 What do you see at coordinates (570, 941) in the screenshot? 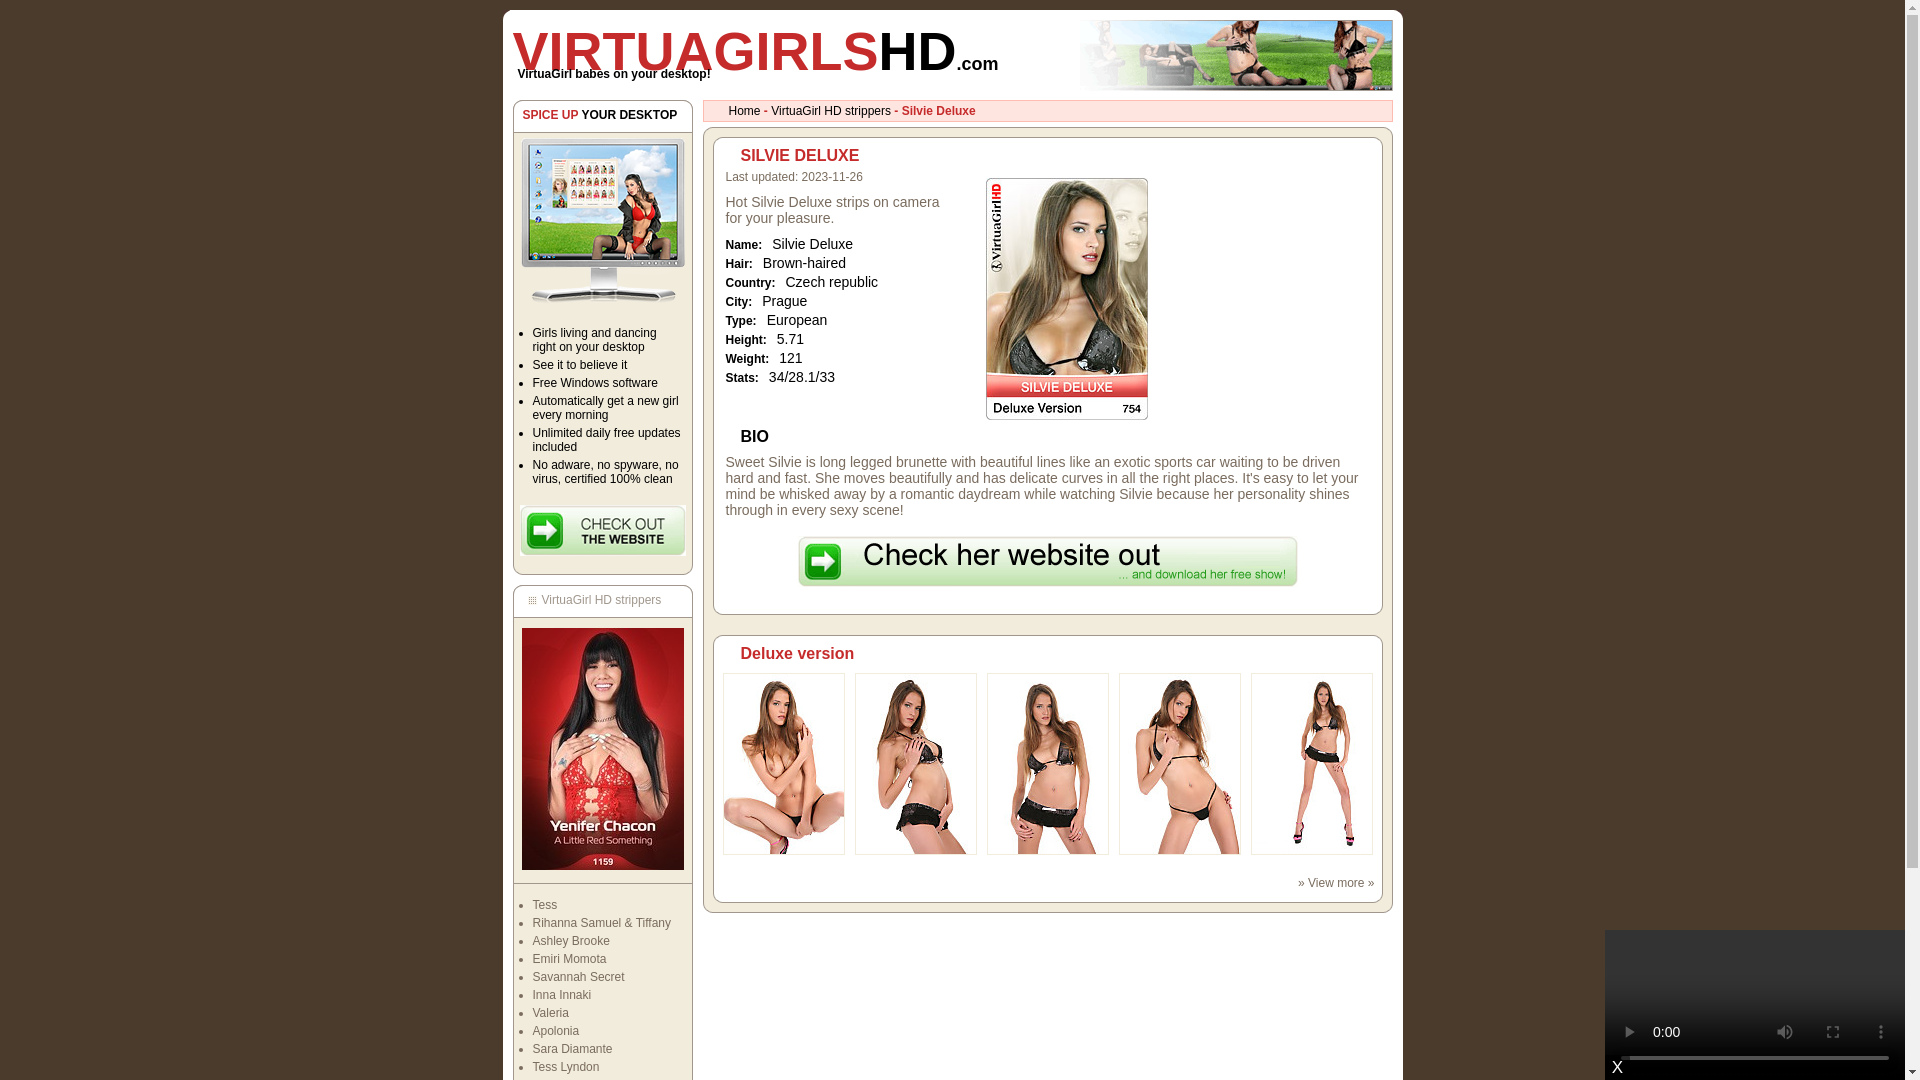
I see `Ashley Brooke` at bounding box center [570, 941].